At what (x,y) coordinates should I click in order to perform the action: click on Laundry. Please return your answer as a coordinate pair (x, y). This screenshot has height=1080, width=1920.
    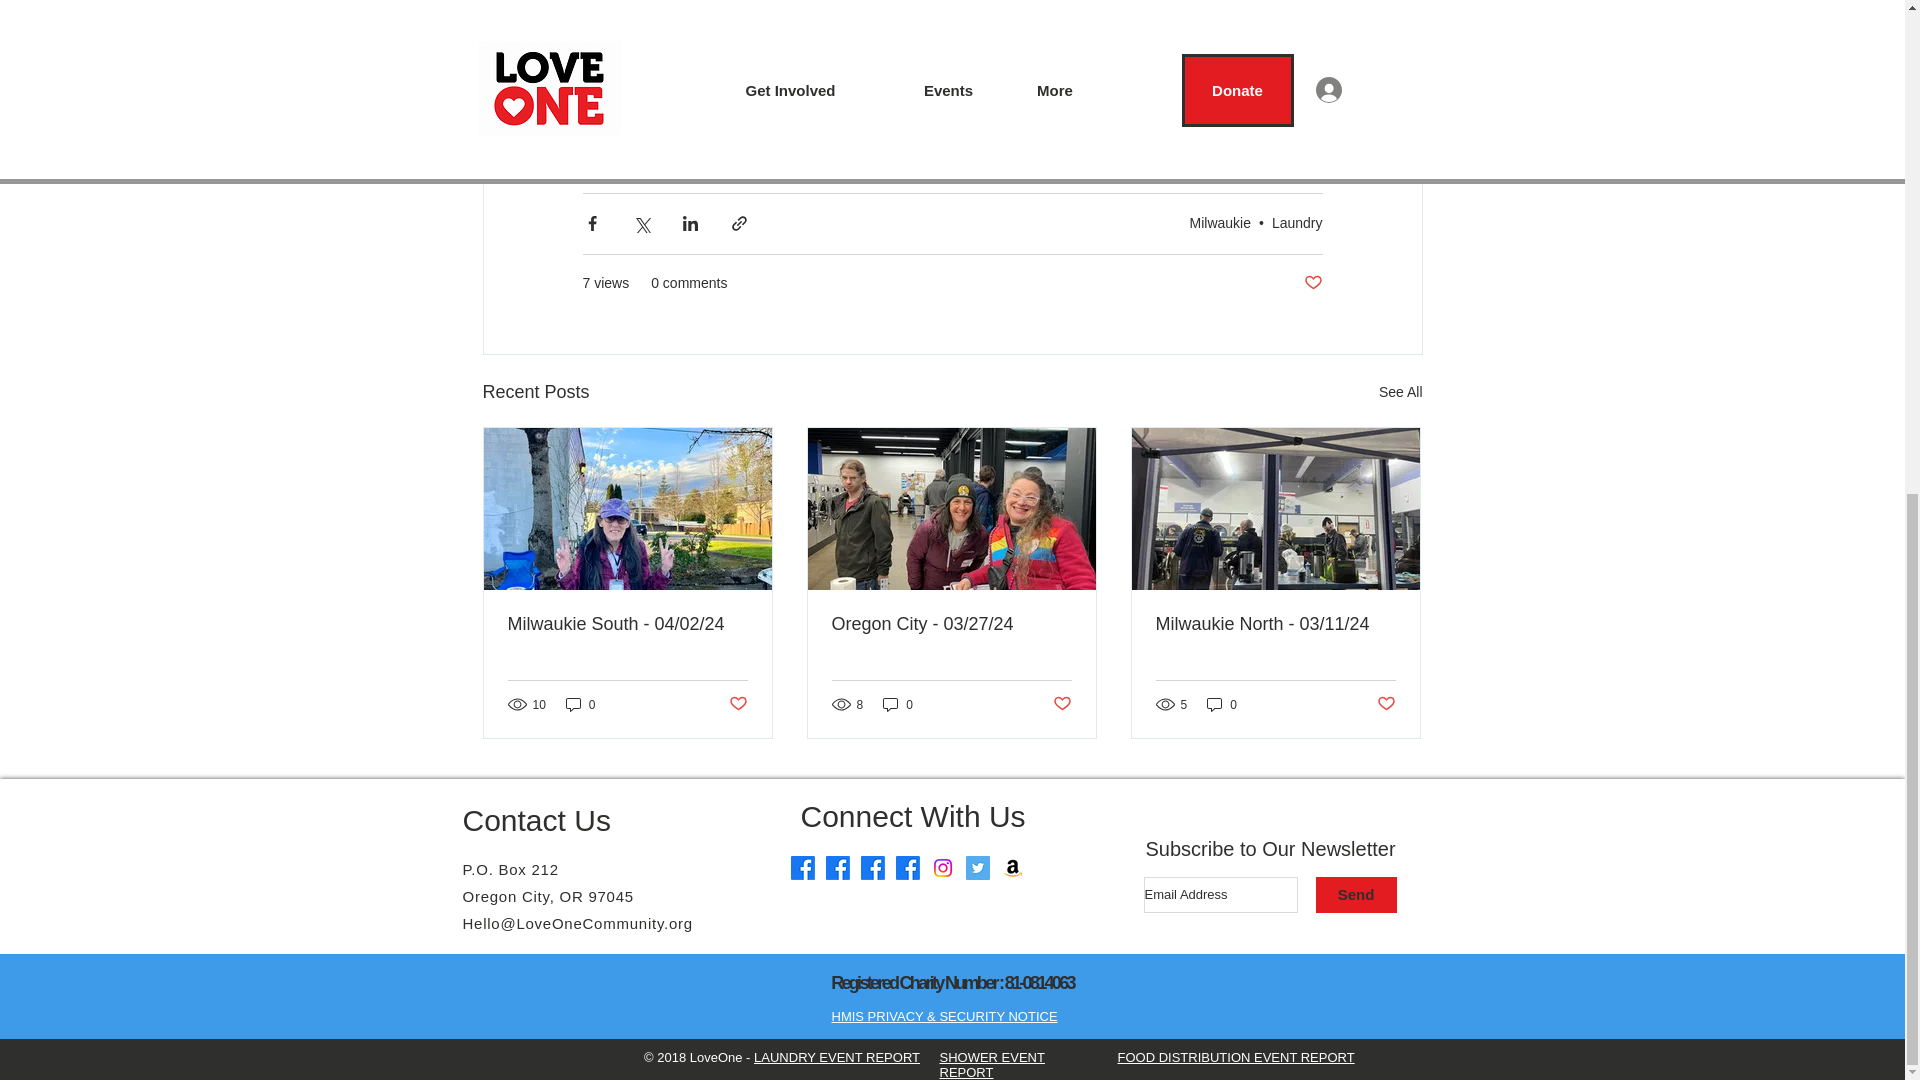
    Looking at the image, I should click on (1296, 222).